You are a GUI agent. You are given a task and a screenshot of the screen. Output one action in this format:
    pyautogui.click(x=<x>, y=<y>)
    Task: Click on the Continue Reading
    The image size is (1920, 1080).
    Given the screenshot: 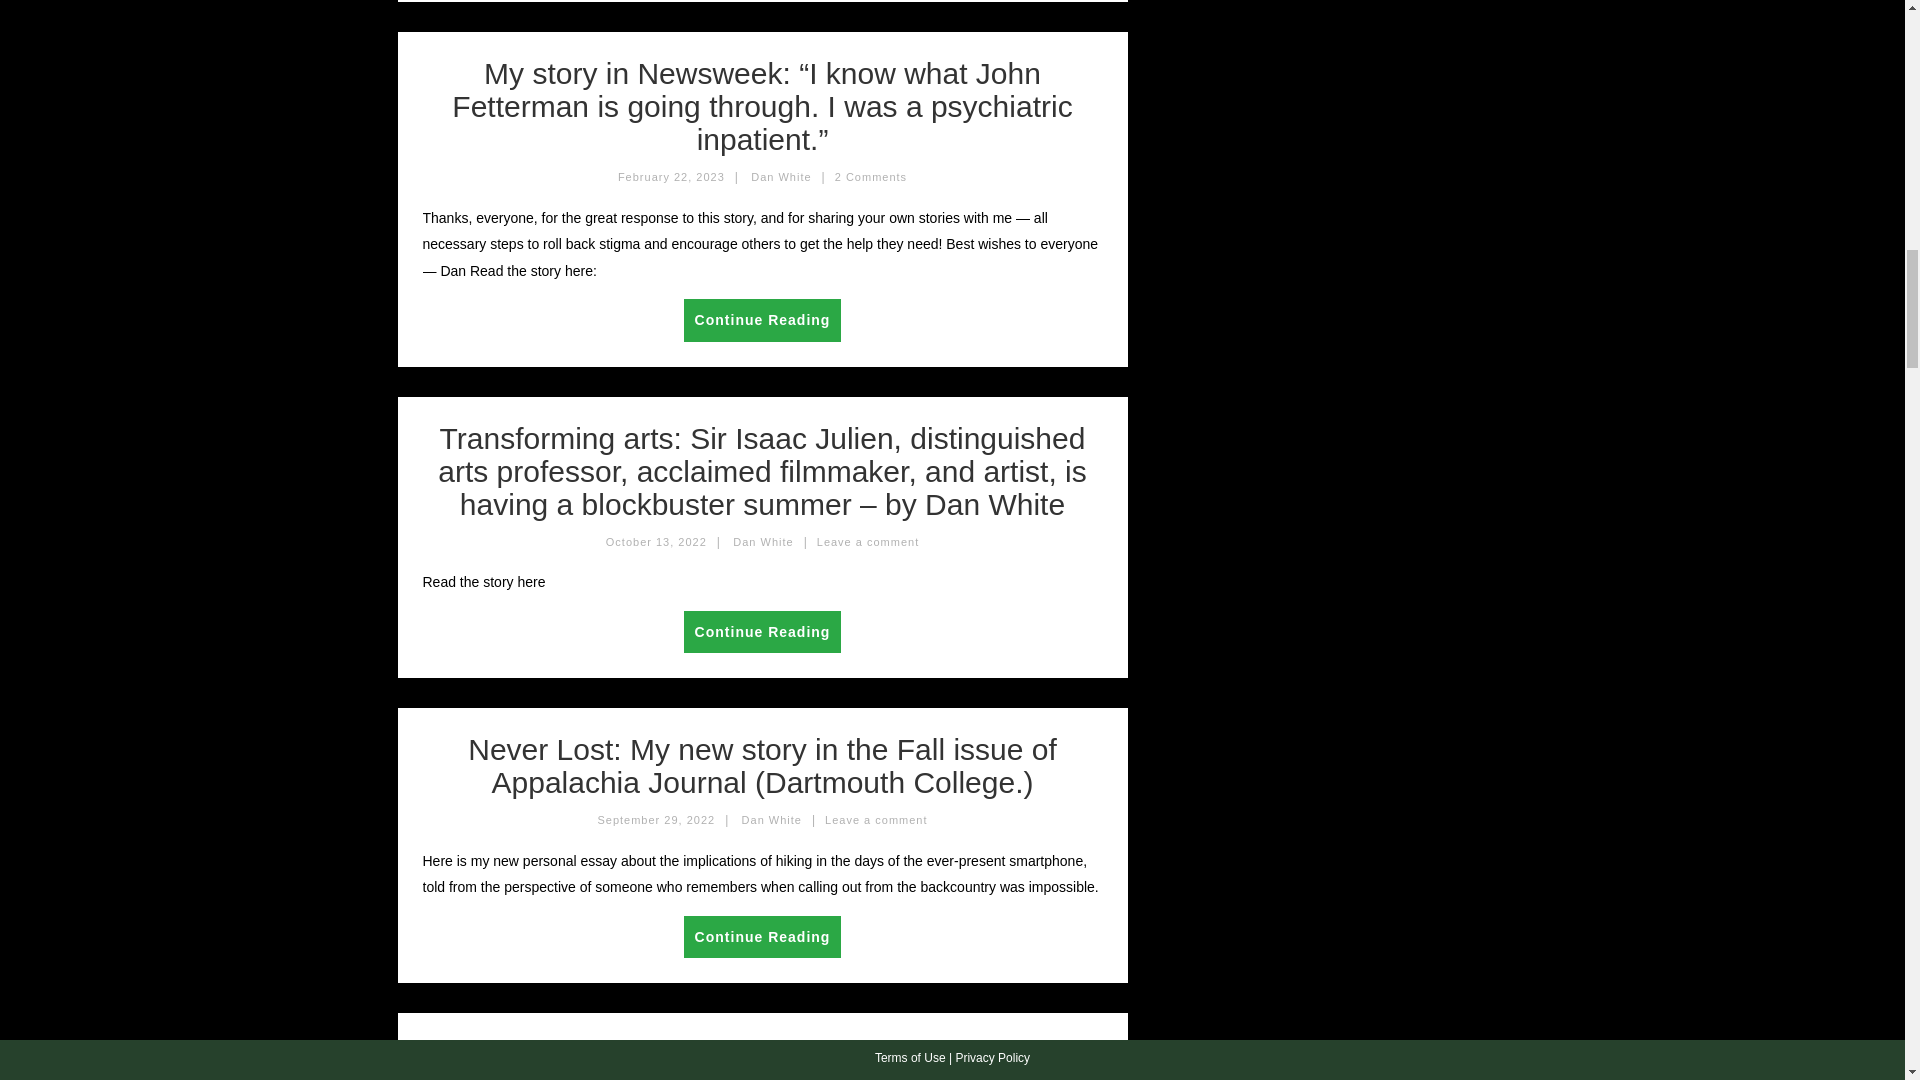 What is the action you would take?
    pyautogui.click(x=762, y=320)
    